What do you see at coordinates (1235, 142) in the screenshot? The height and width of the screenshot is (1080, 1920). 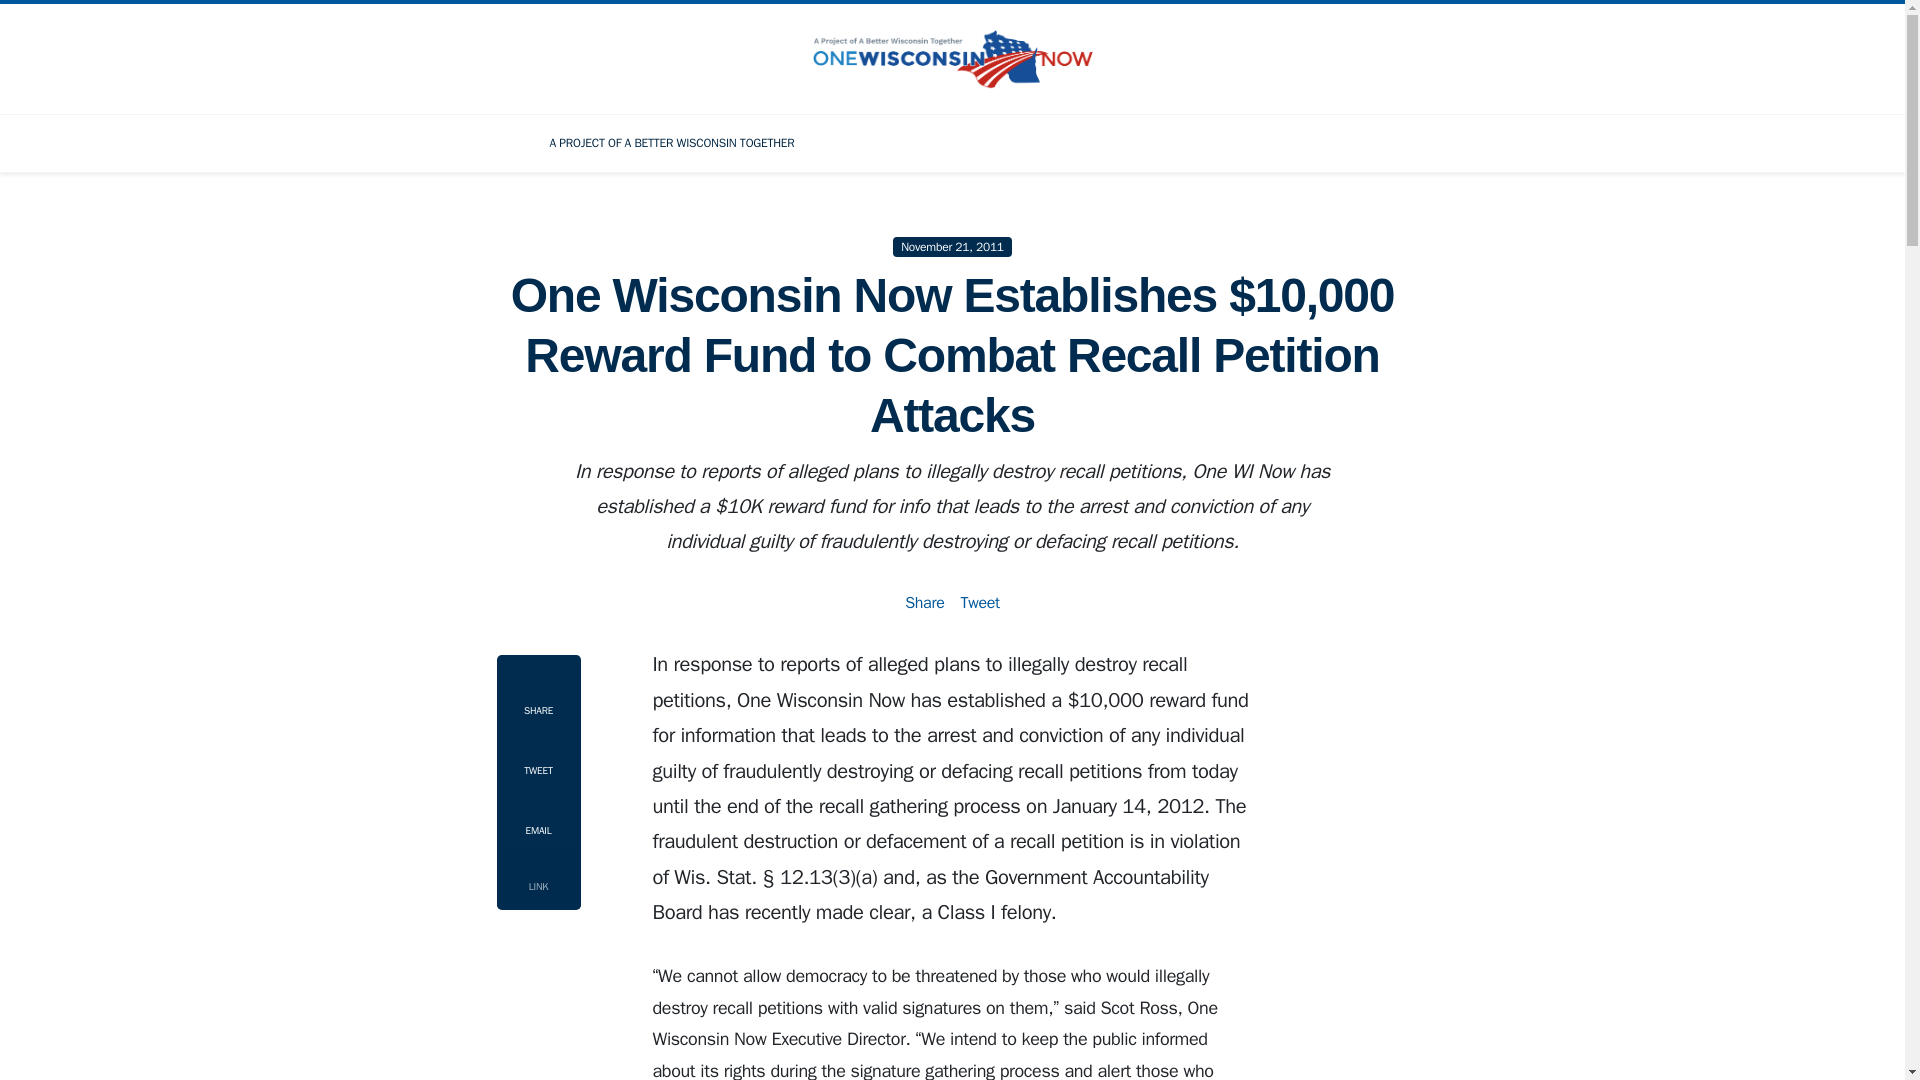 I see `Facebook` at bounding box center [1235, 142].